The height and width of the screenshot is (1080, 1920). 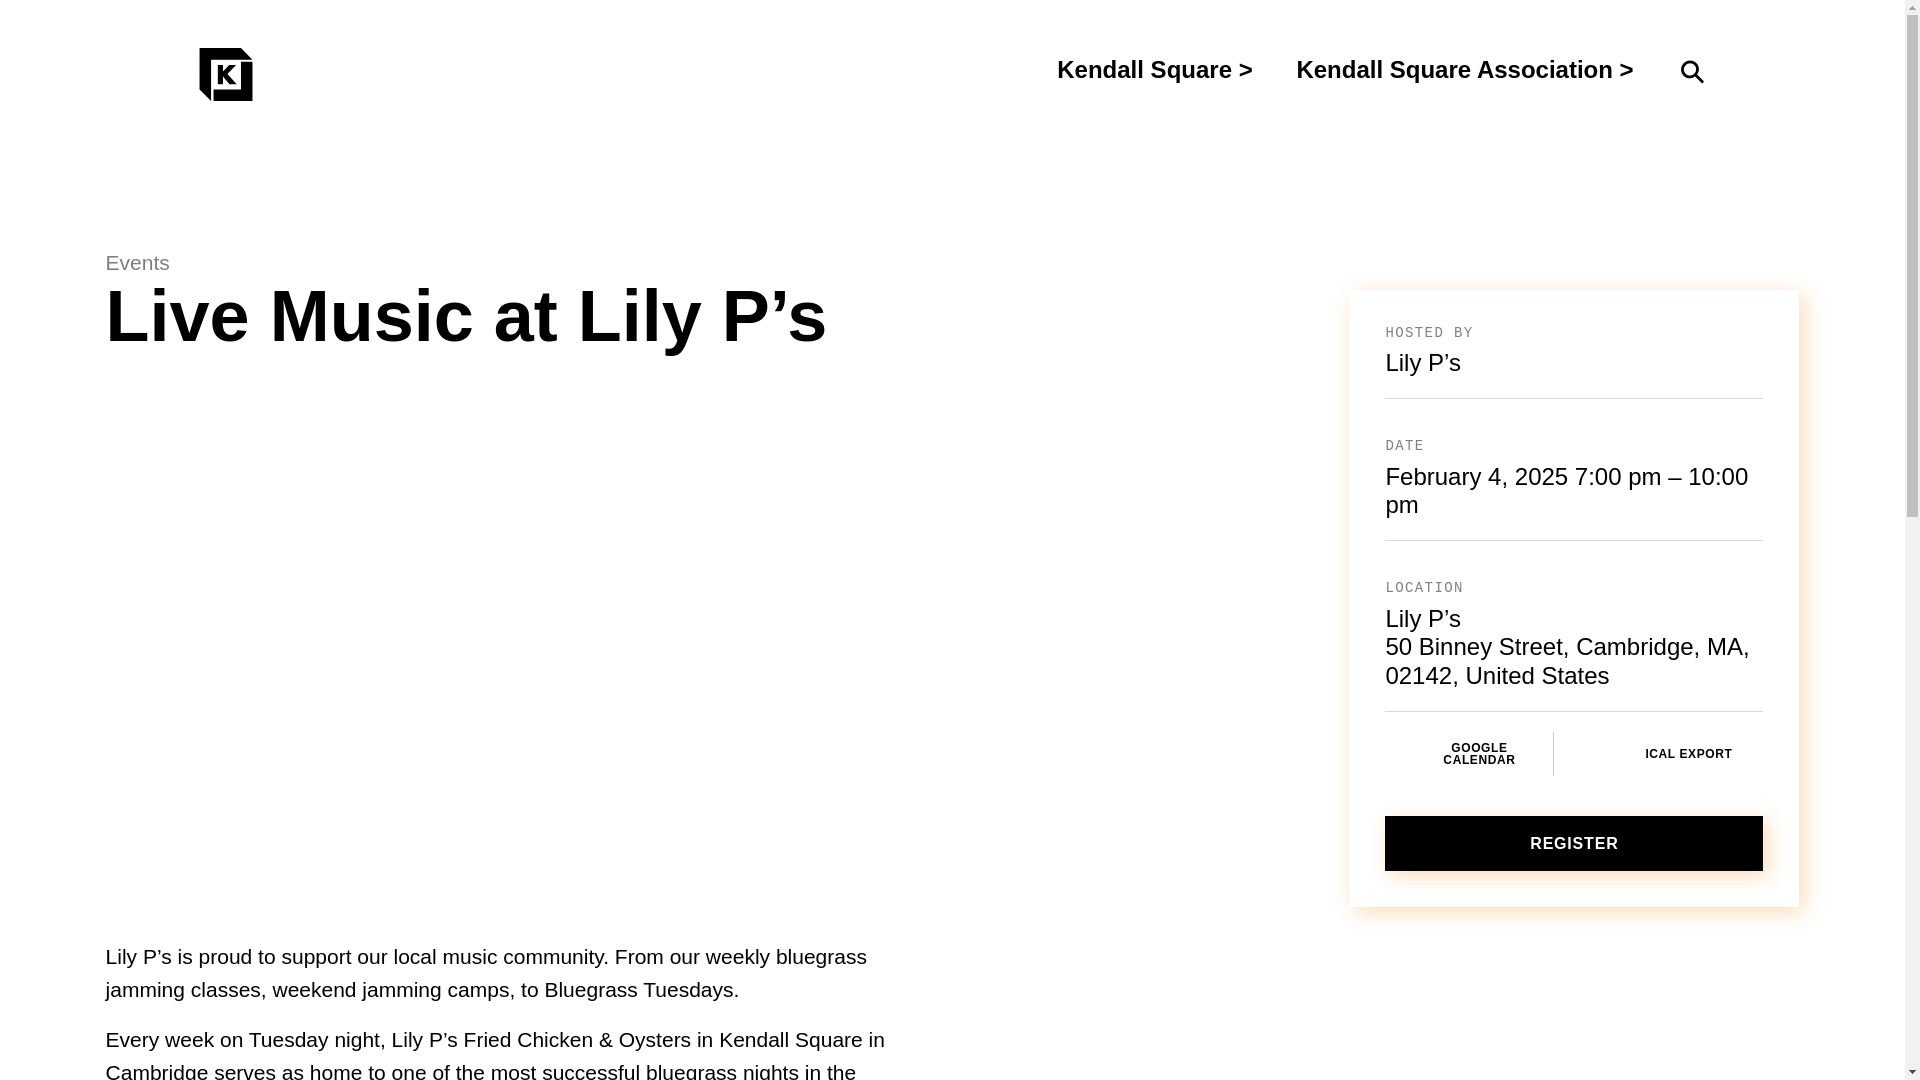 I want to click on Download .ics file, so click(x=1678, y=754).